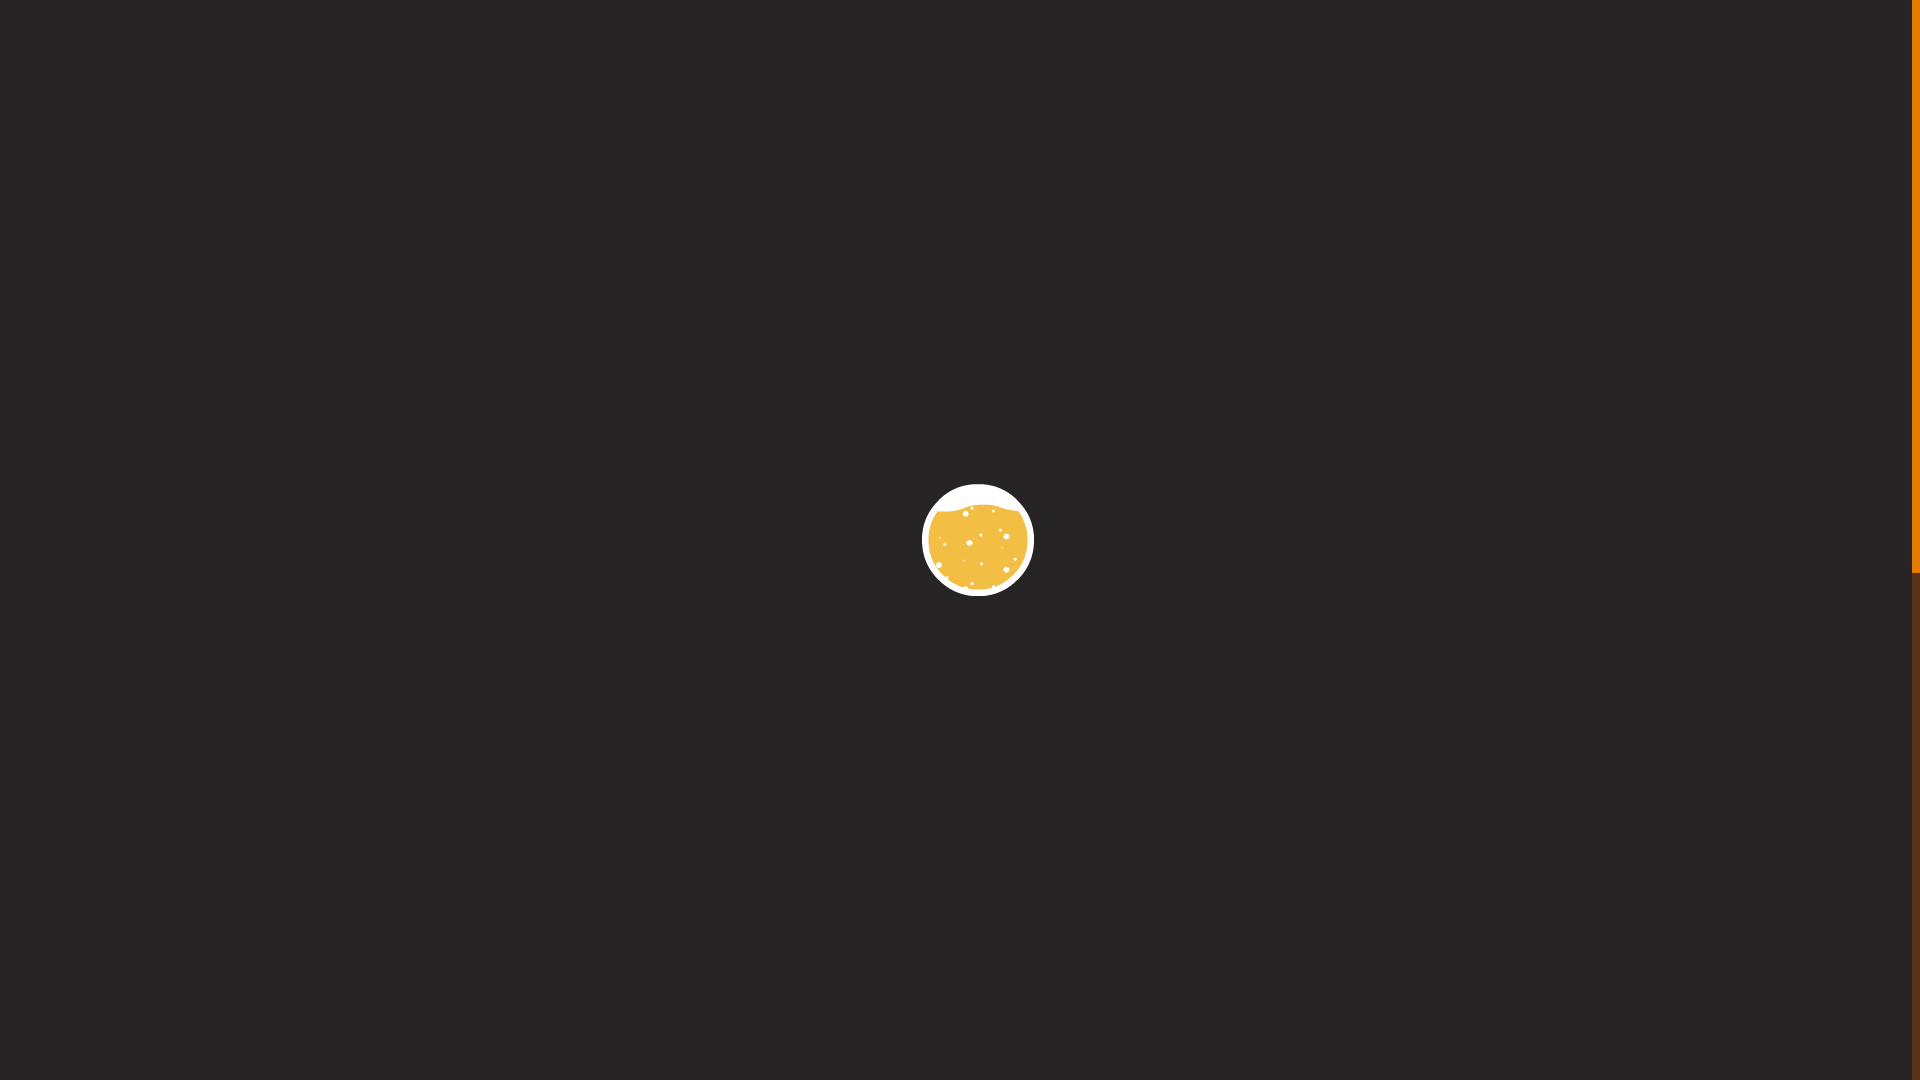 The height and width of the screenshot is (1080, 1920). Describe the element at coordinates (1254, 168) in the screenshot. I see `BIER VAN DE WEEK` at that location.